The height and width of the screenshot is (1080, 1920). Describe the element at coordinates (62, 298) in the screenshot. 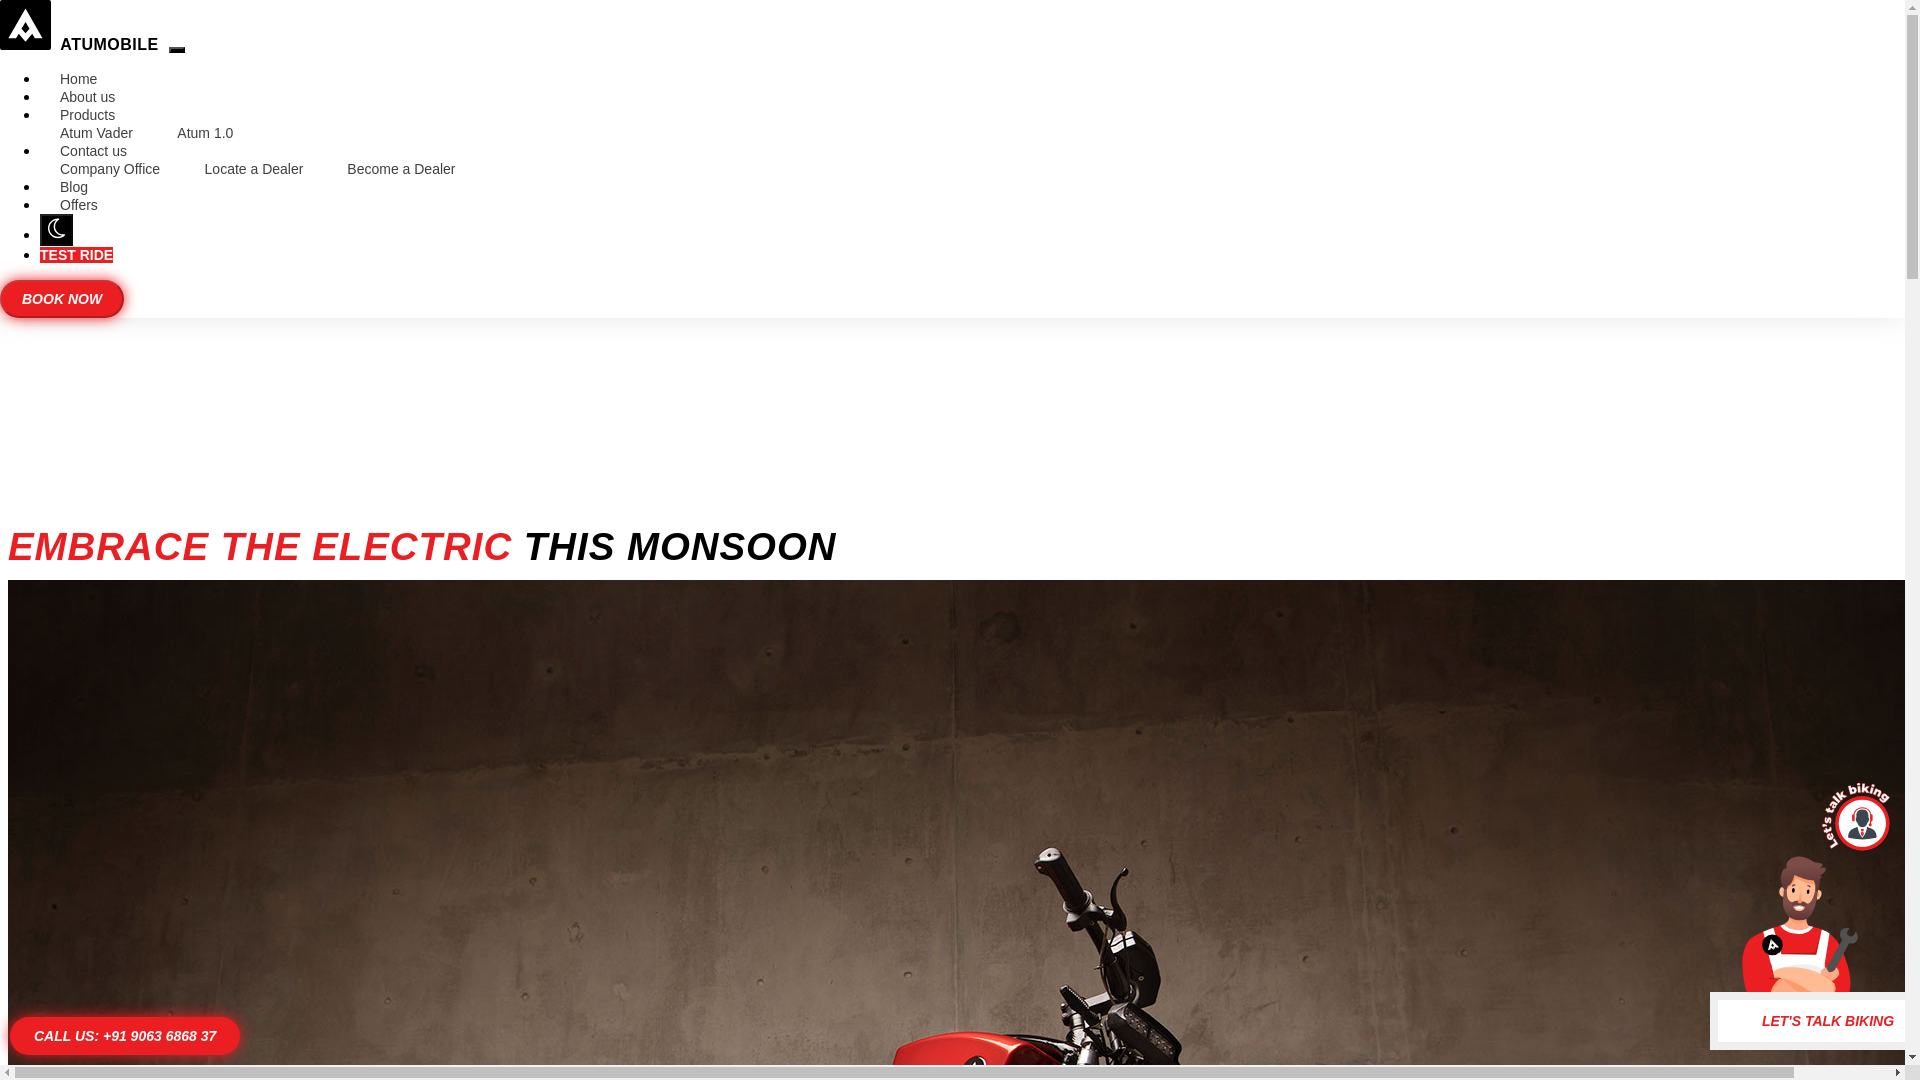

I see `BOOK NOW` at that location.